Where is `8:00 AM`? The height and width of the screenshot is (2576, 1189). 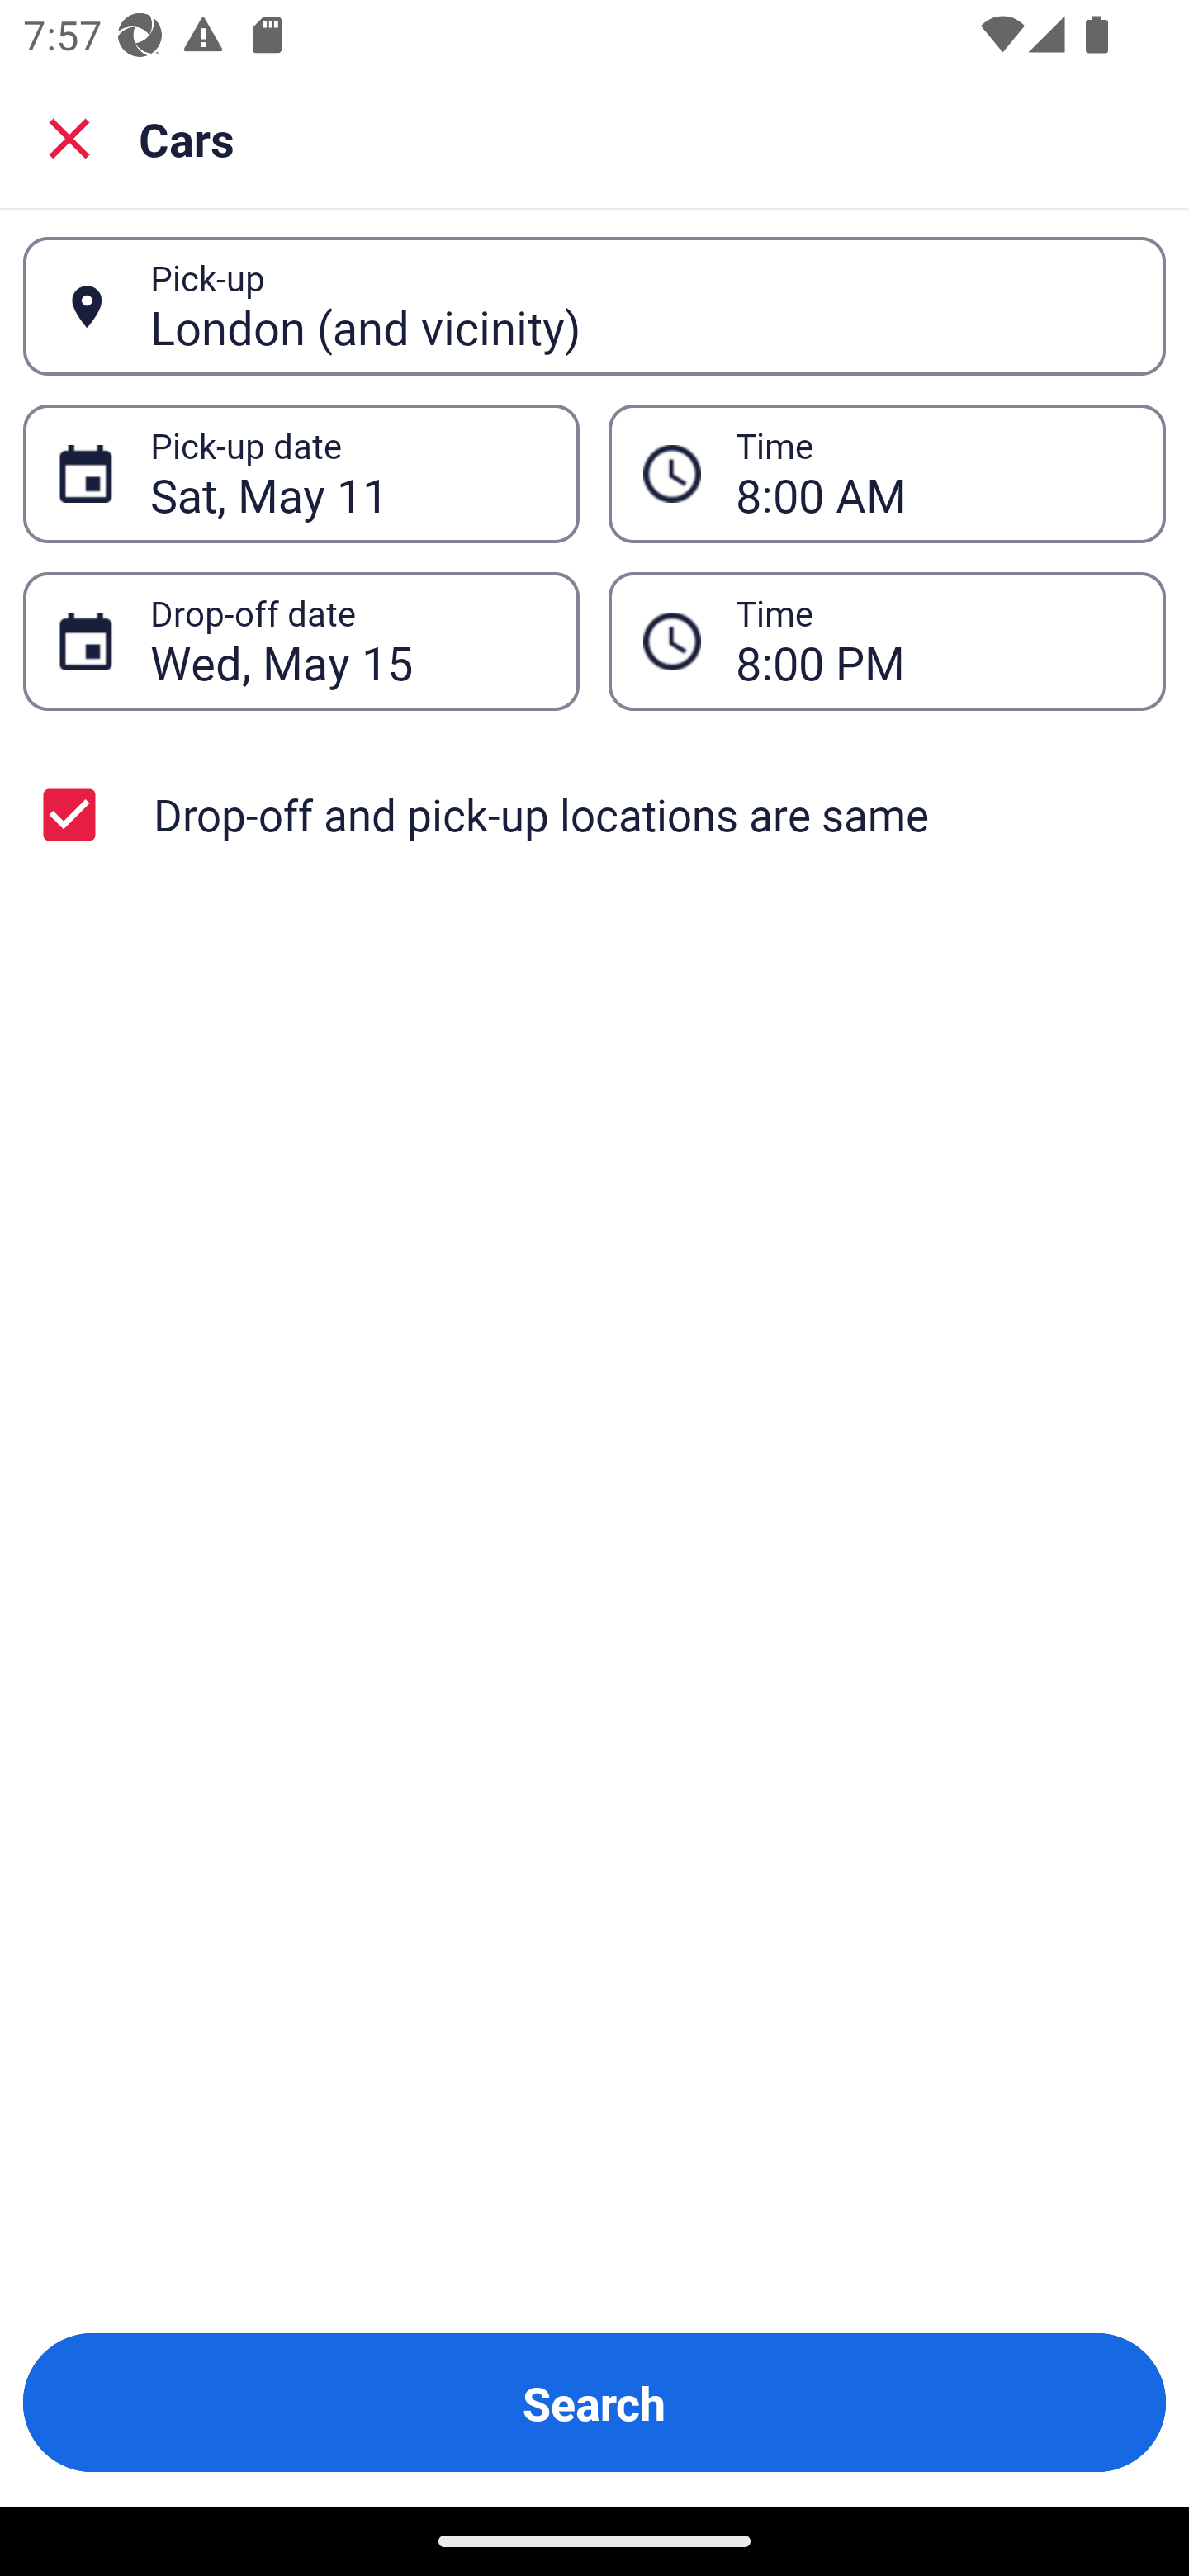
8:00 AM is located at coordinates (933, 474).